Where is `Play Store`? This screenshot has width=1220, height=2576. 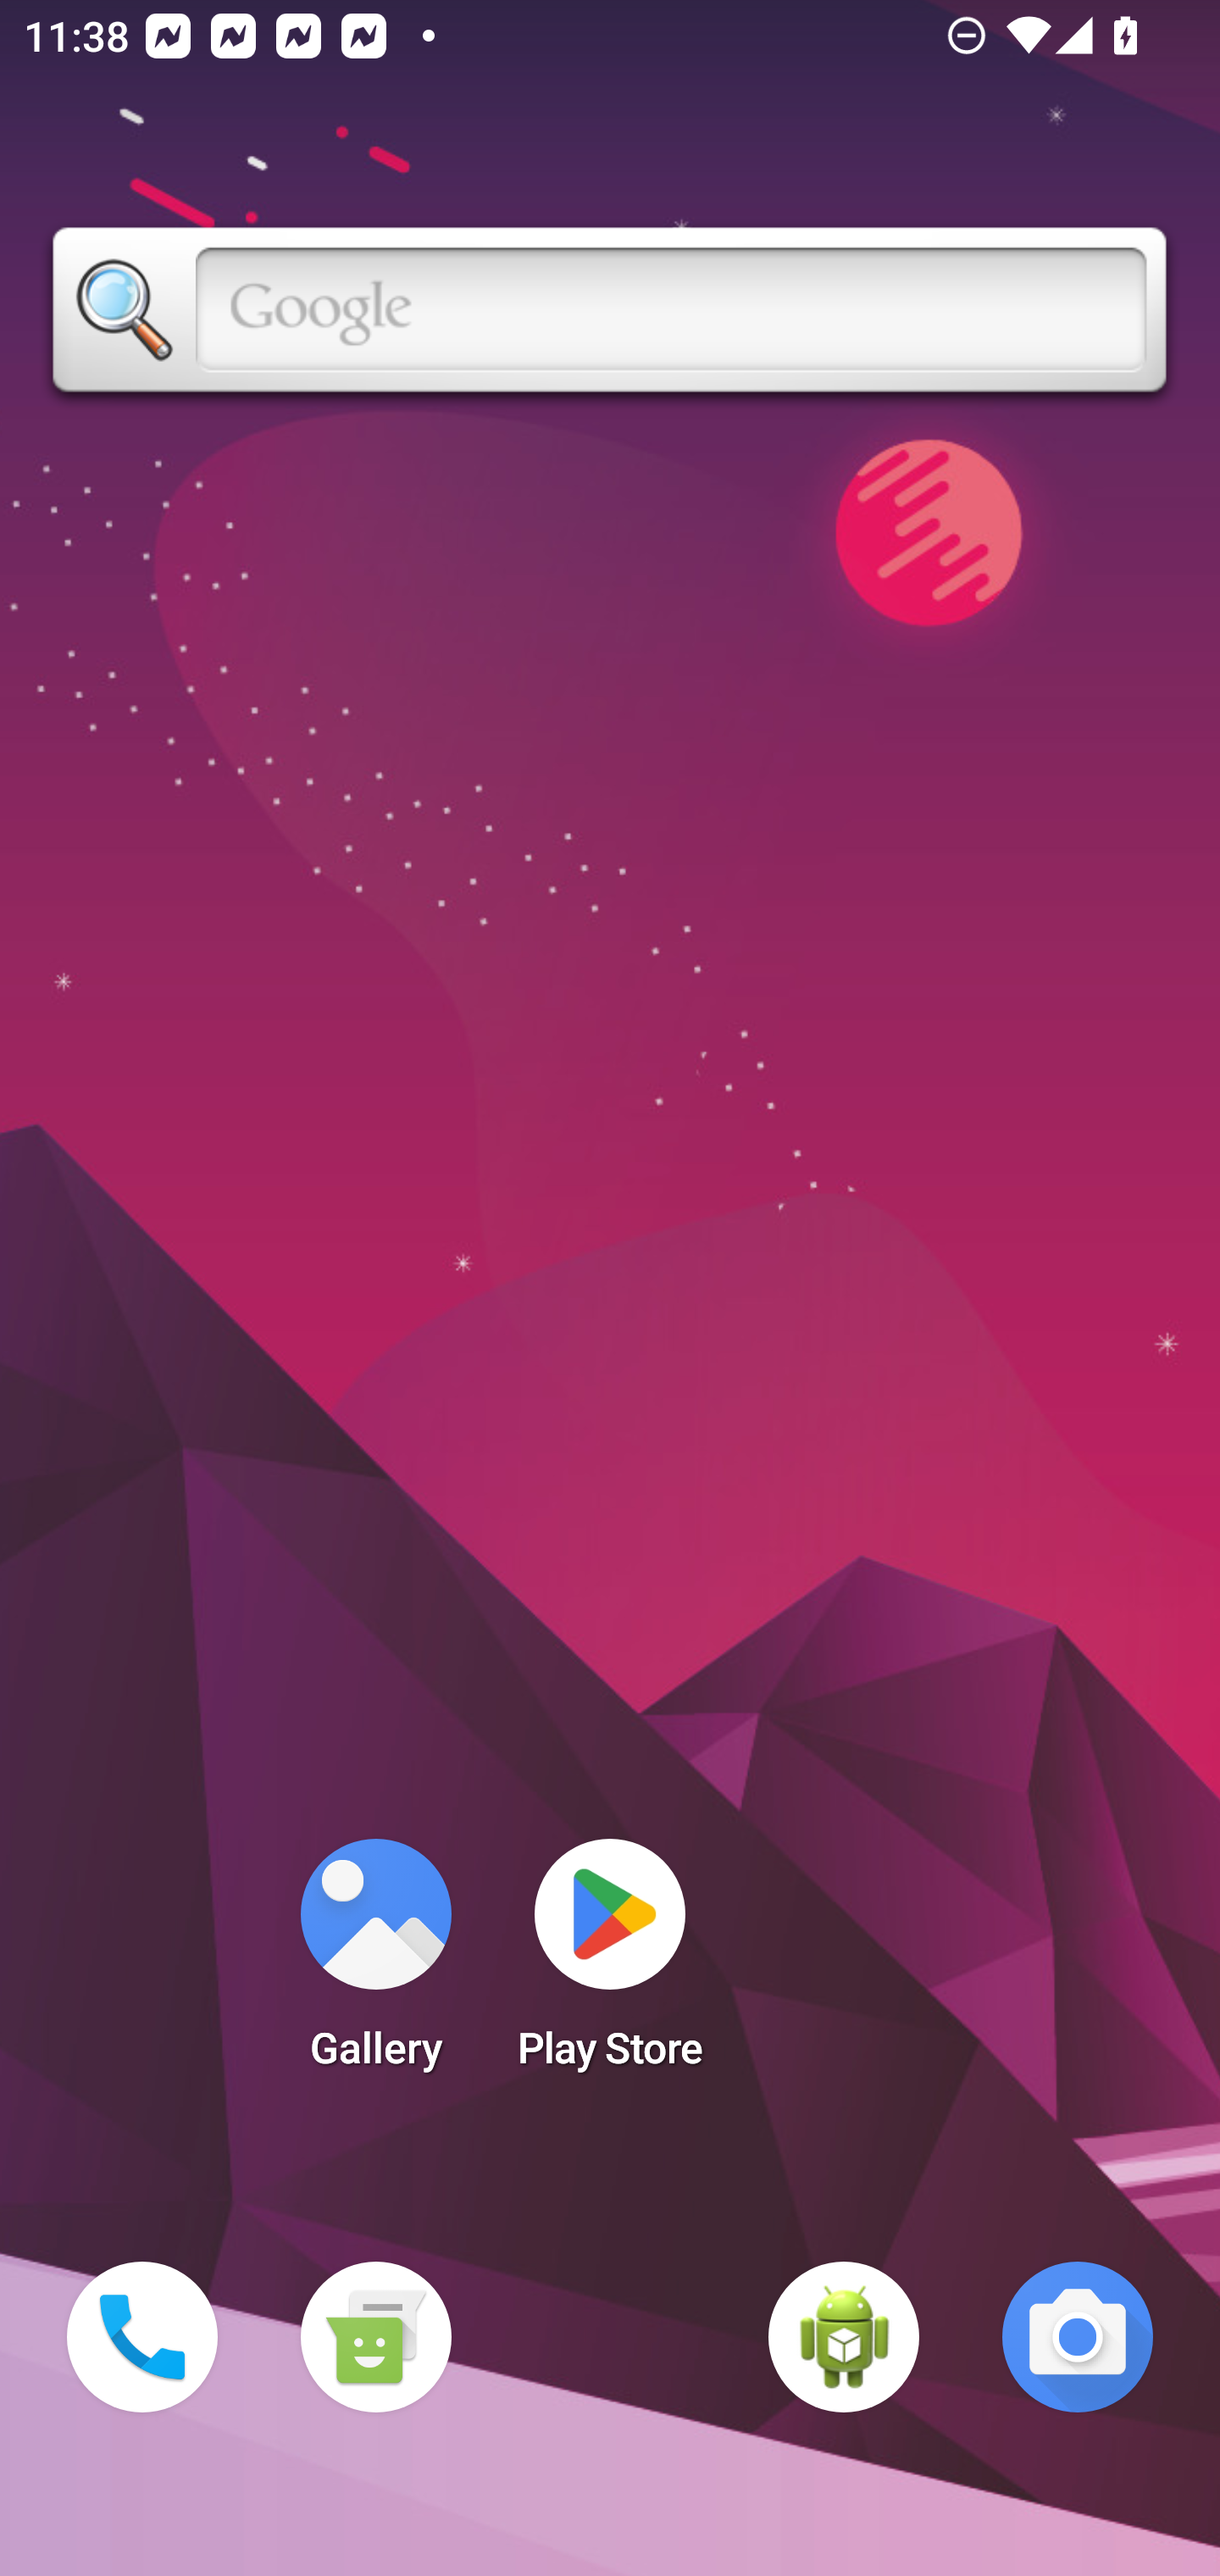
Play Store is located at coordinates (610, 1964).